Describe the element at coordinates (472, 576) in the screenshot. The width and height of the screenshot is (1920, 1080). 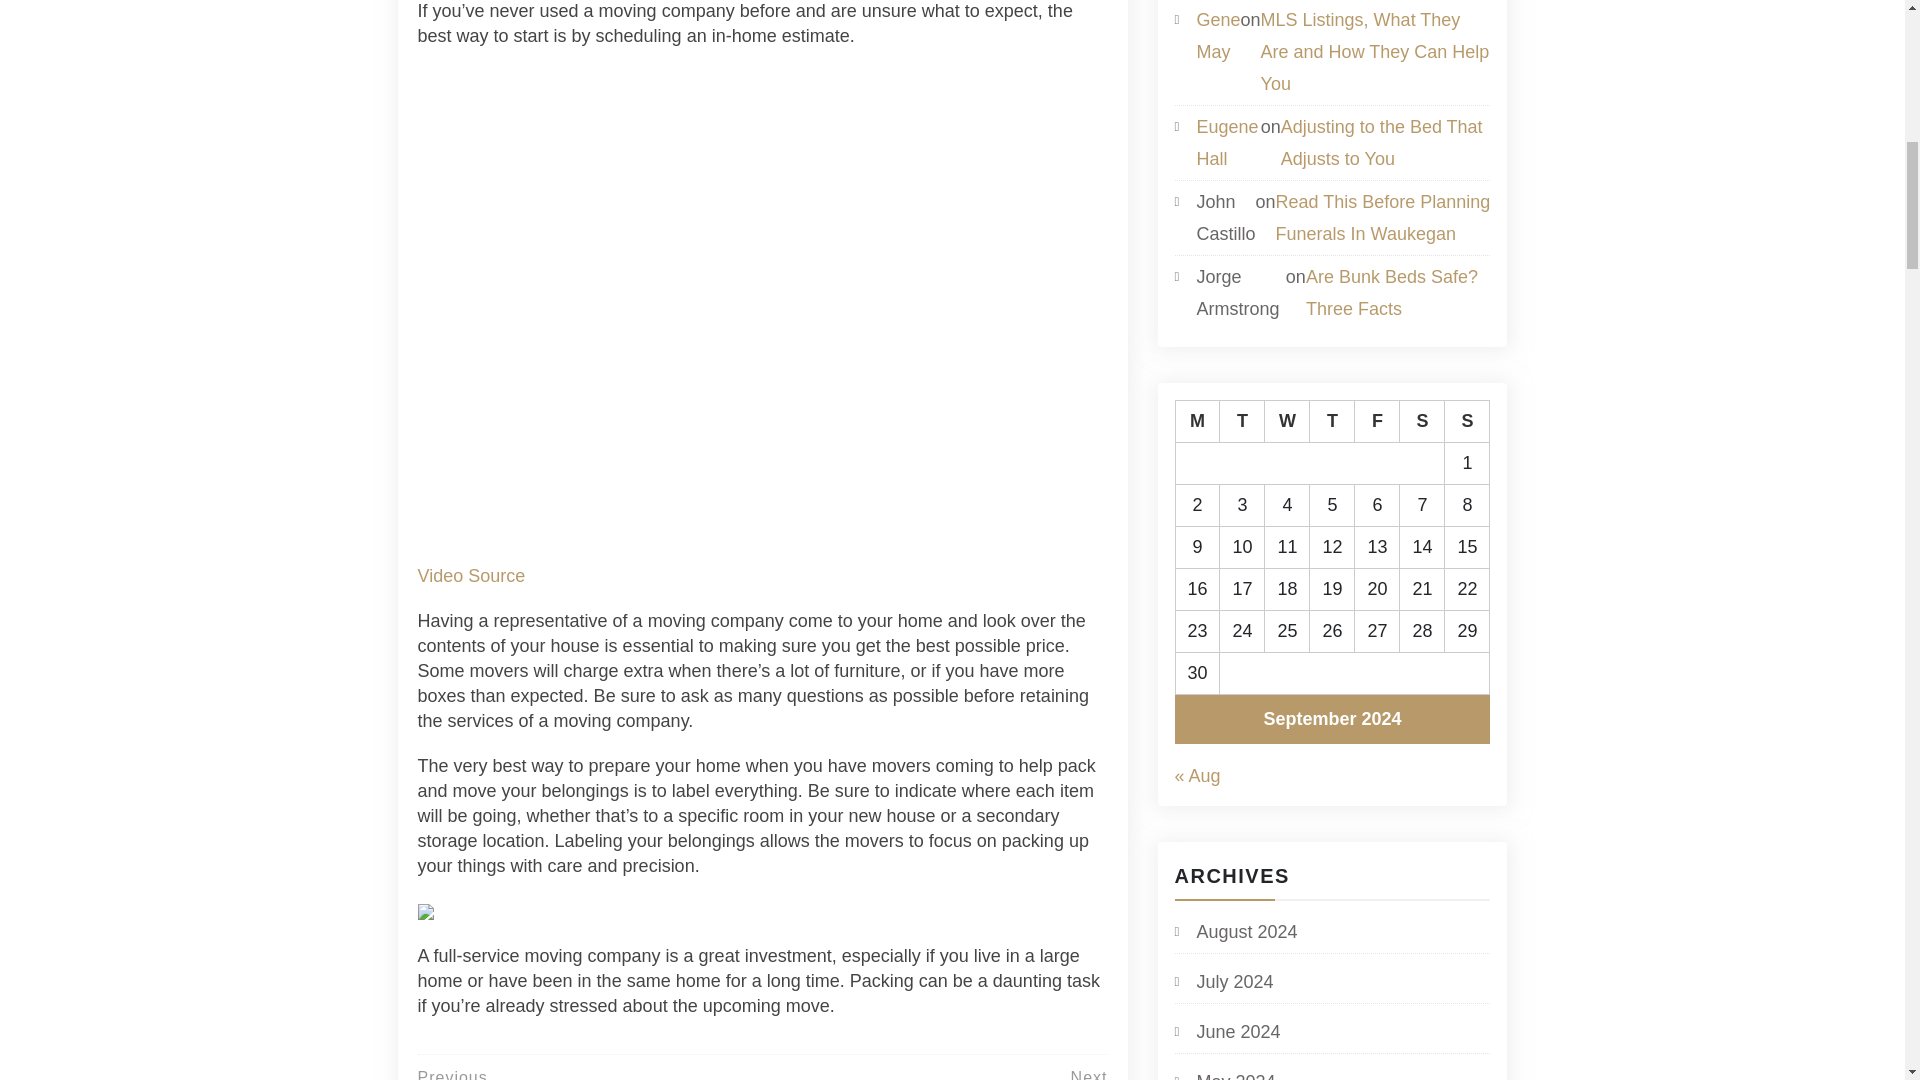
I see `Video Source` at that location.